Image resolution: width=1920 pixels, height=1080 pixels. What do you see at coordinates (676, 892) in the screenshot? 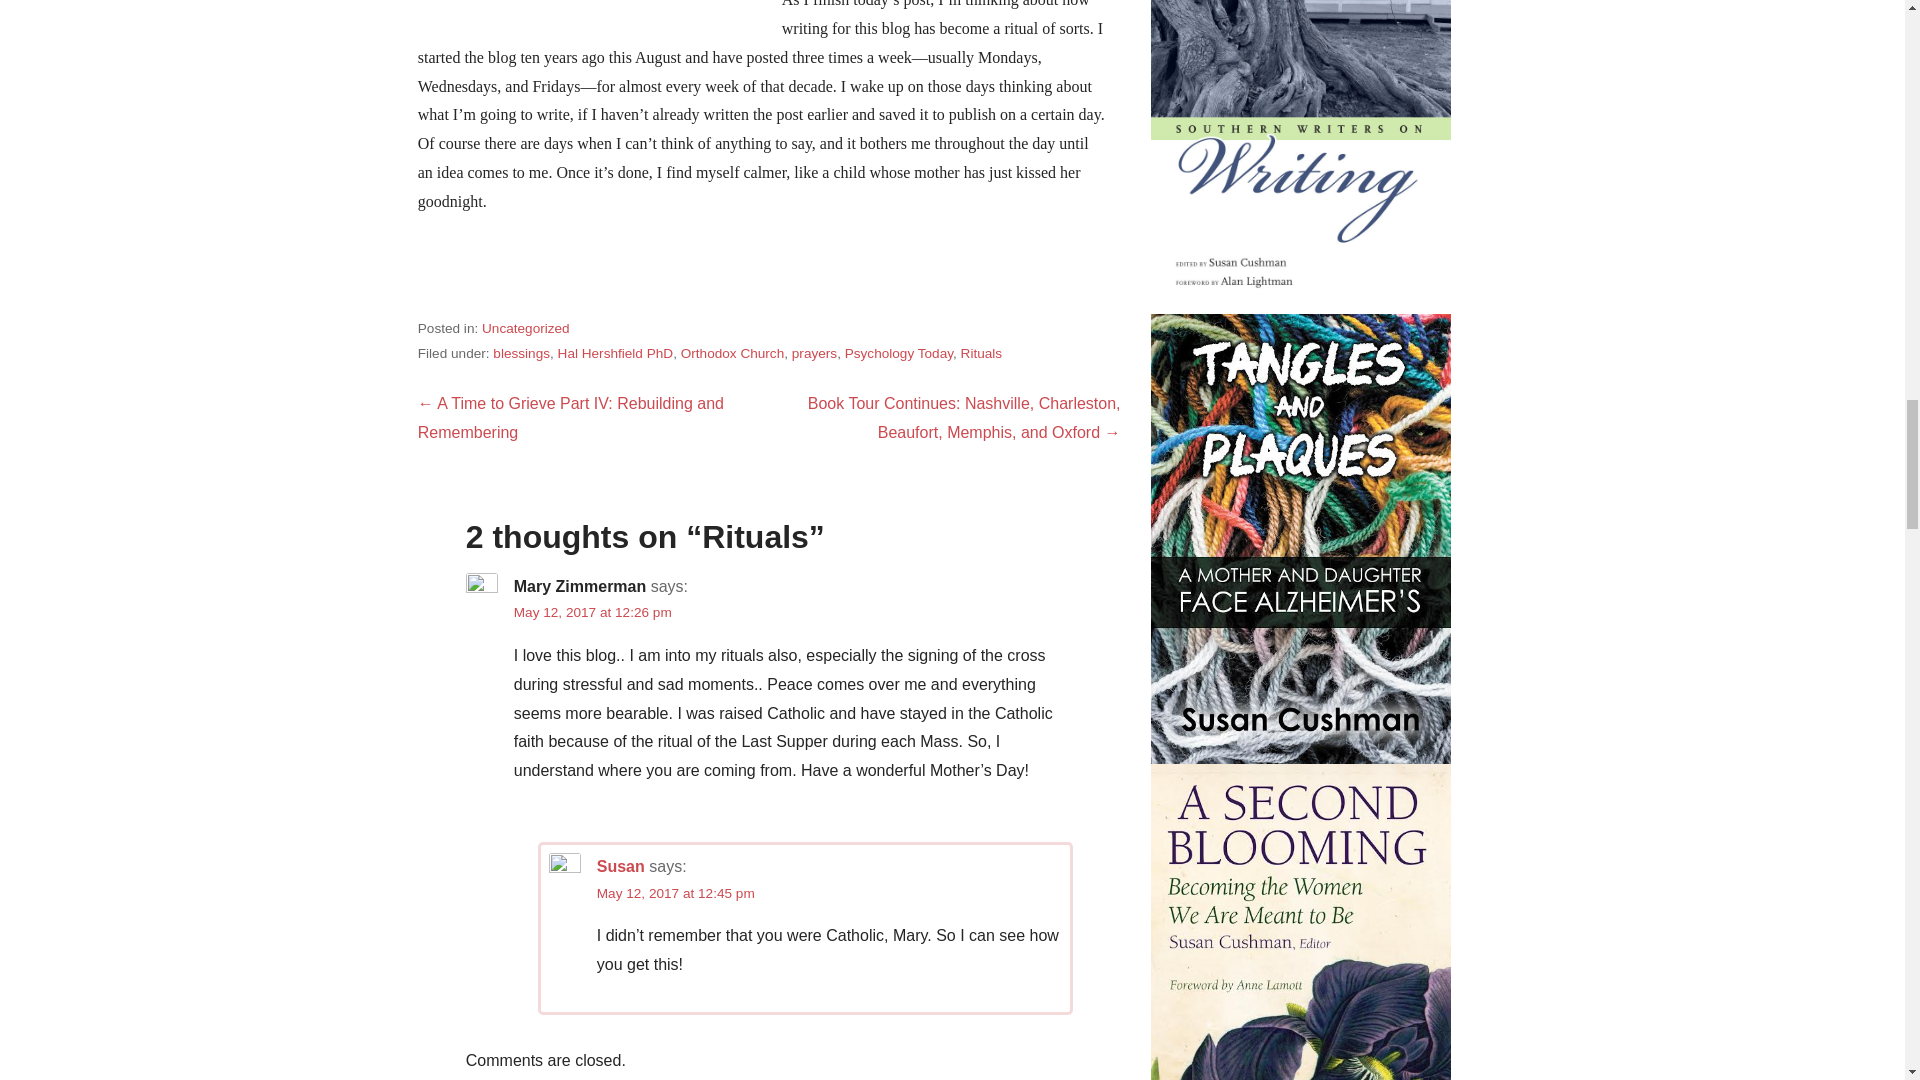
I see `May 12, 2017 at 12:45 pm` at bounding box center [676, 892].